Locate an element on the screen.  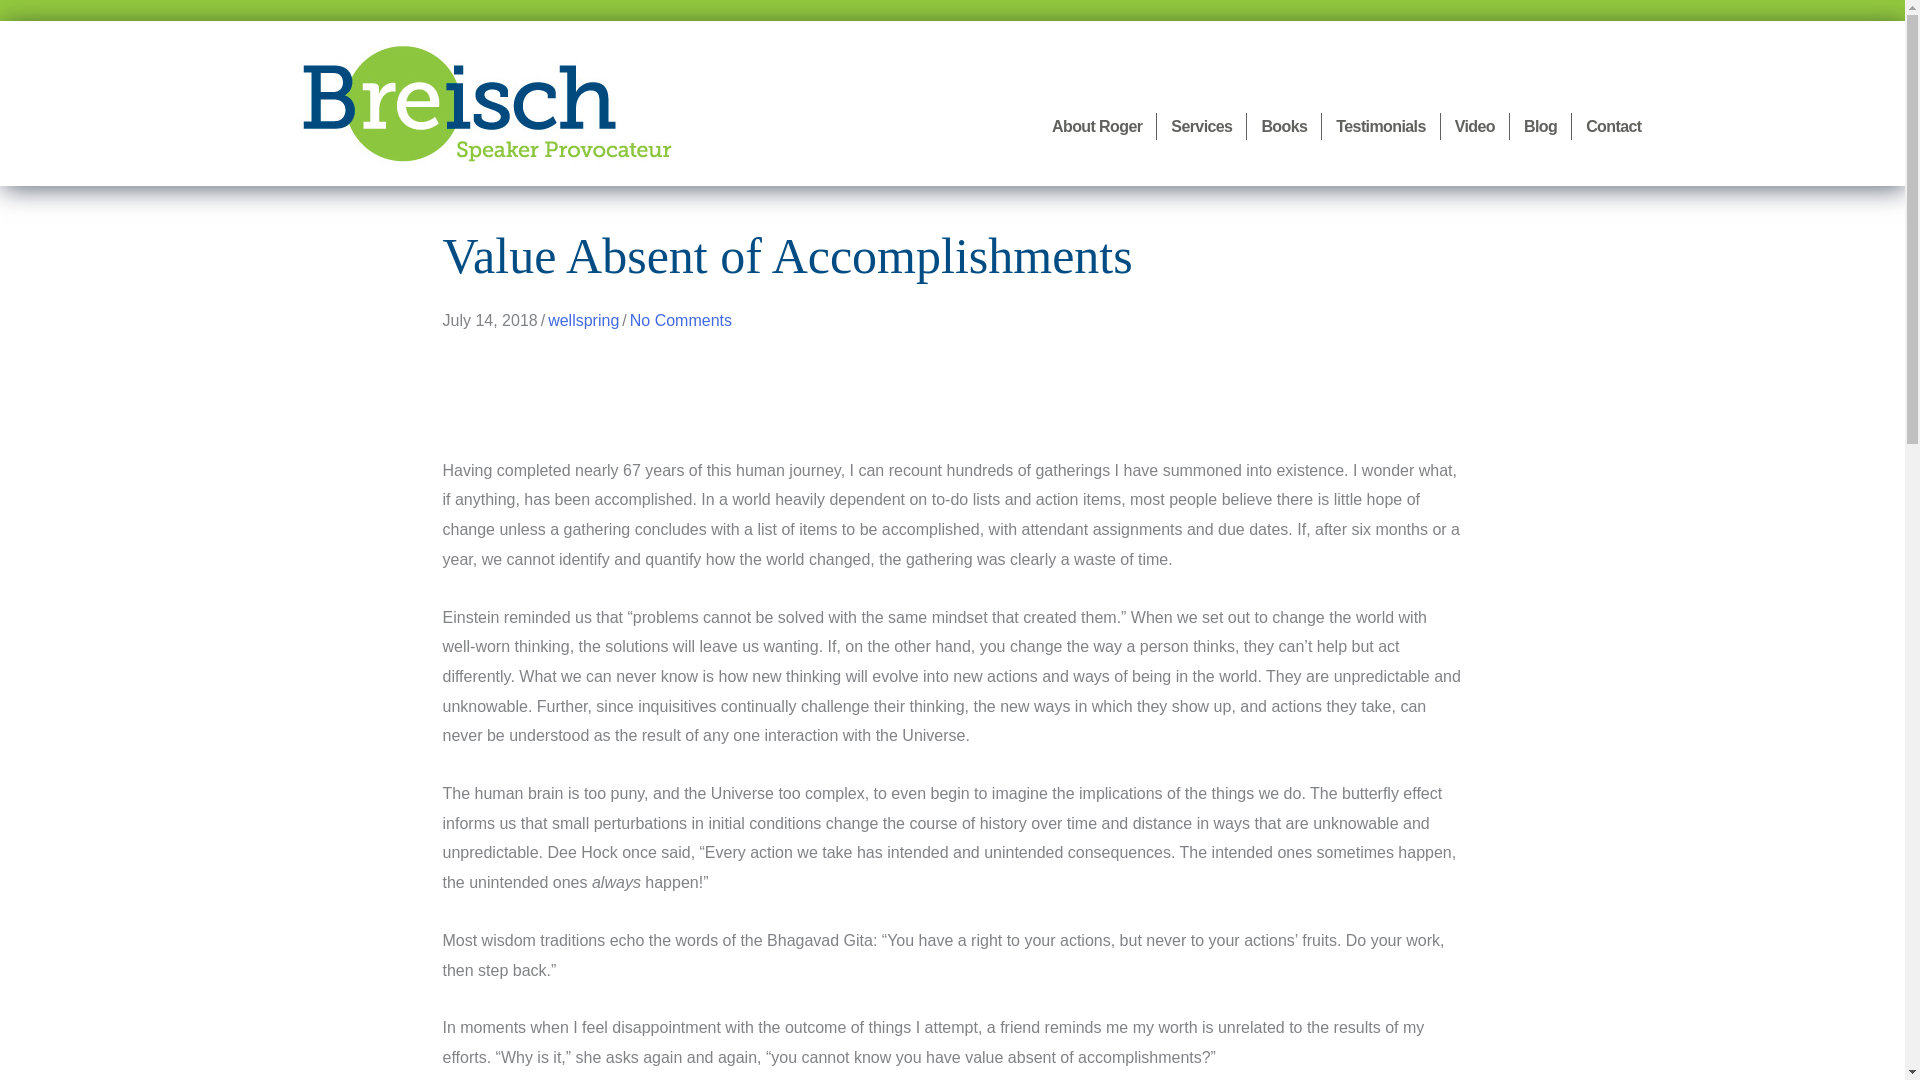
Testimonials is located at coordinates (1380, 126).